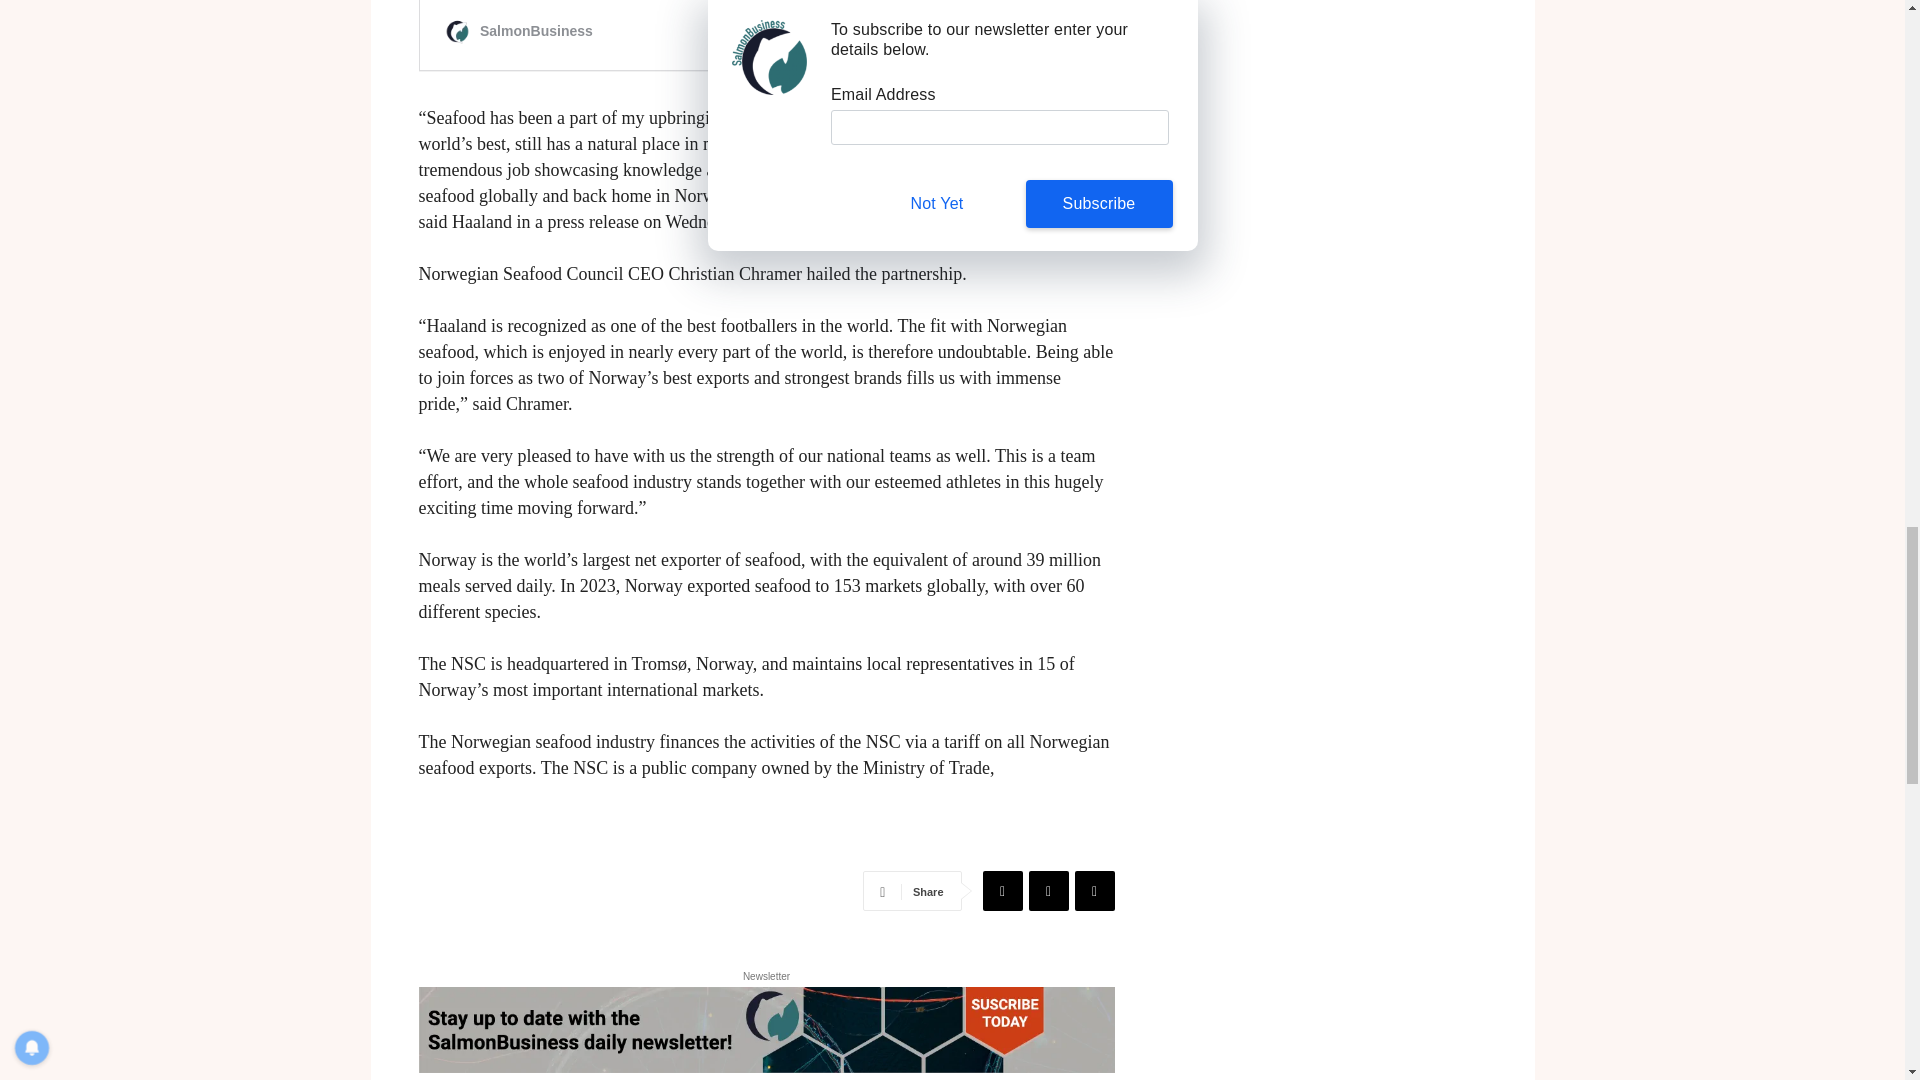  Describe the element at coordinates (1093, 890) in the screenshot. I see `Linkedin` at that location.